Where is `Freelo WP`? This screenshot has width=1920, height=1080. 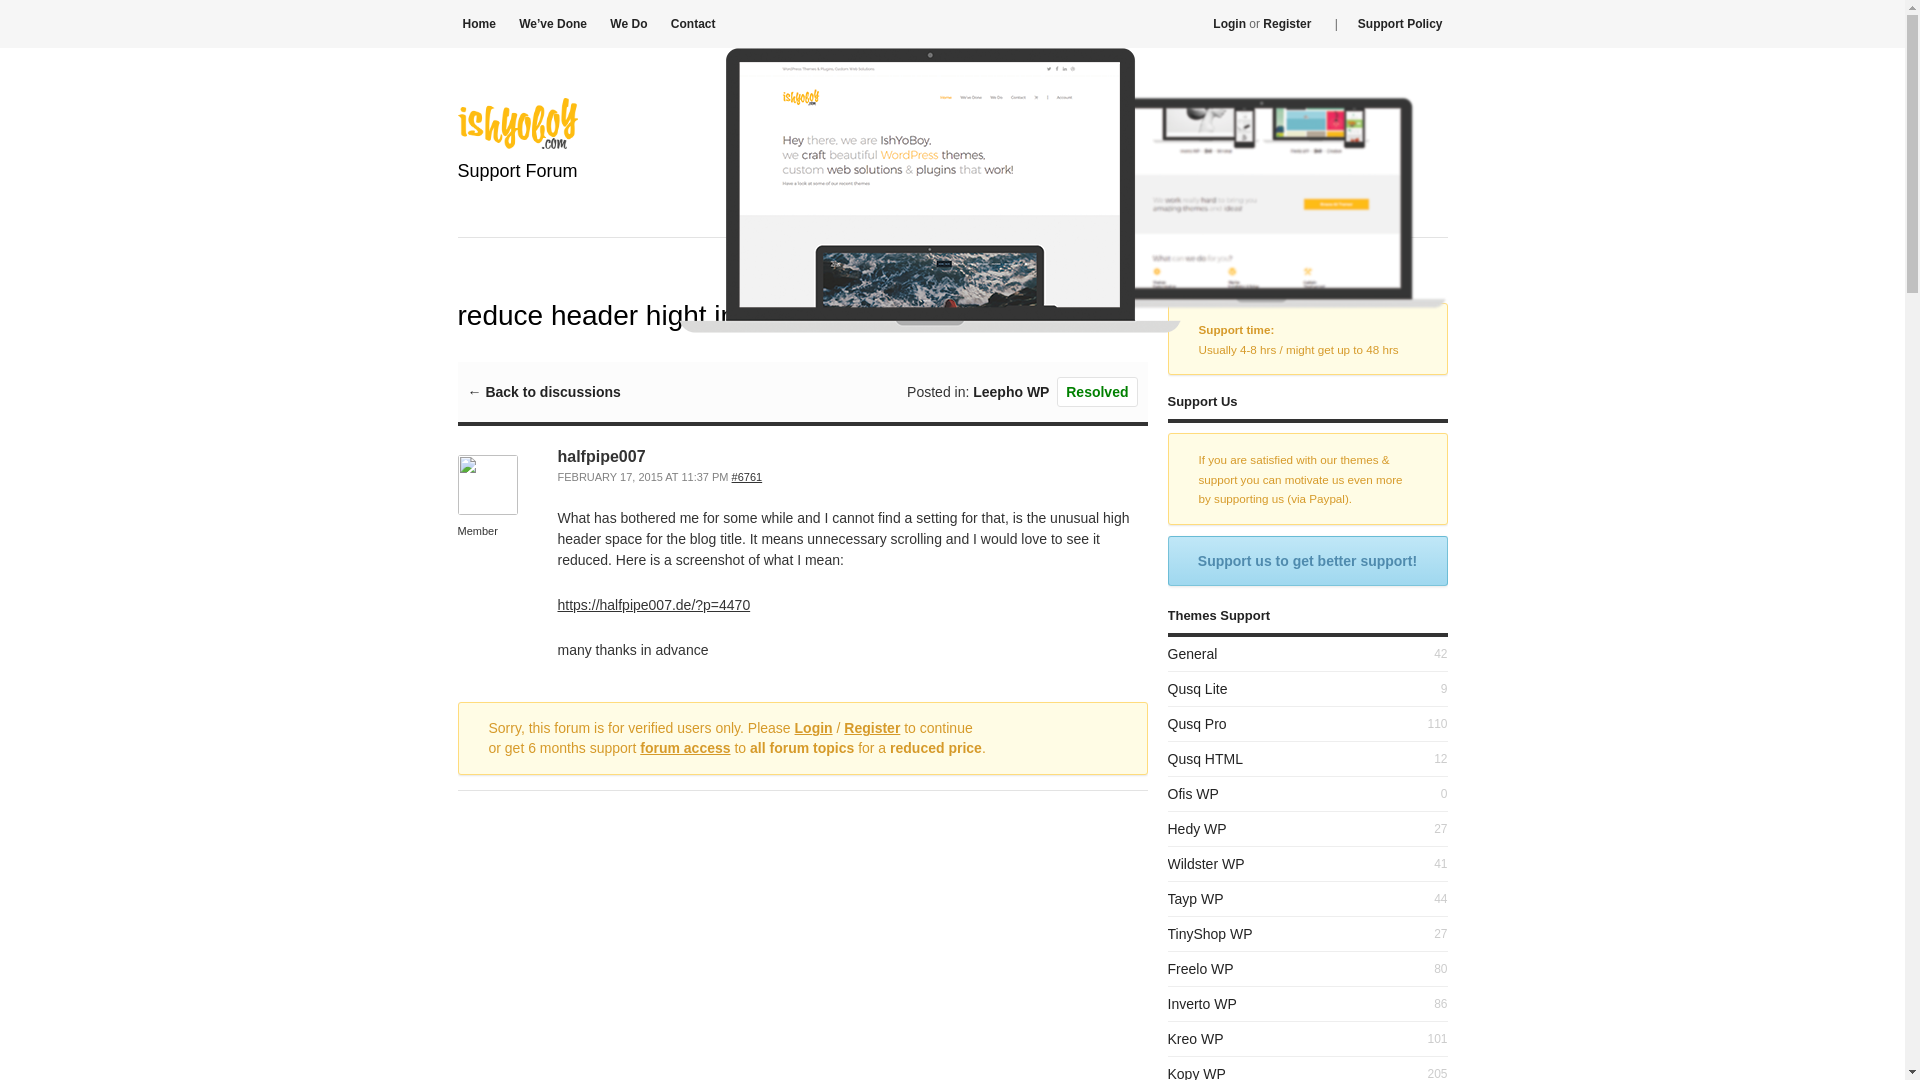
Freelo WP is located at coordinates (1200, 969).